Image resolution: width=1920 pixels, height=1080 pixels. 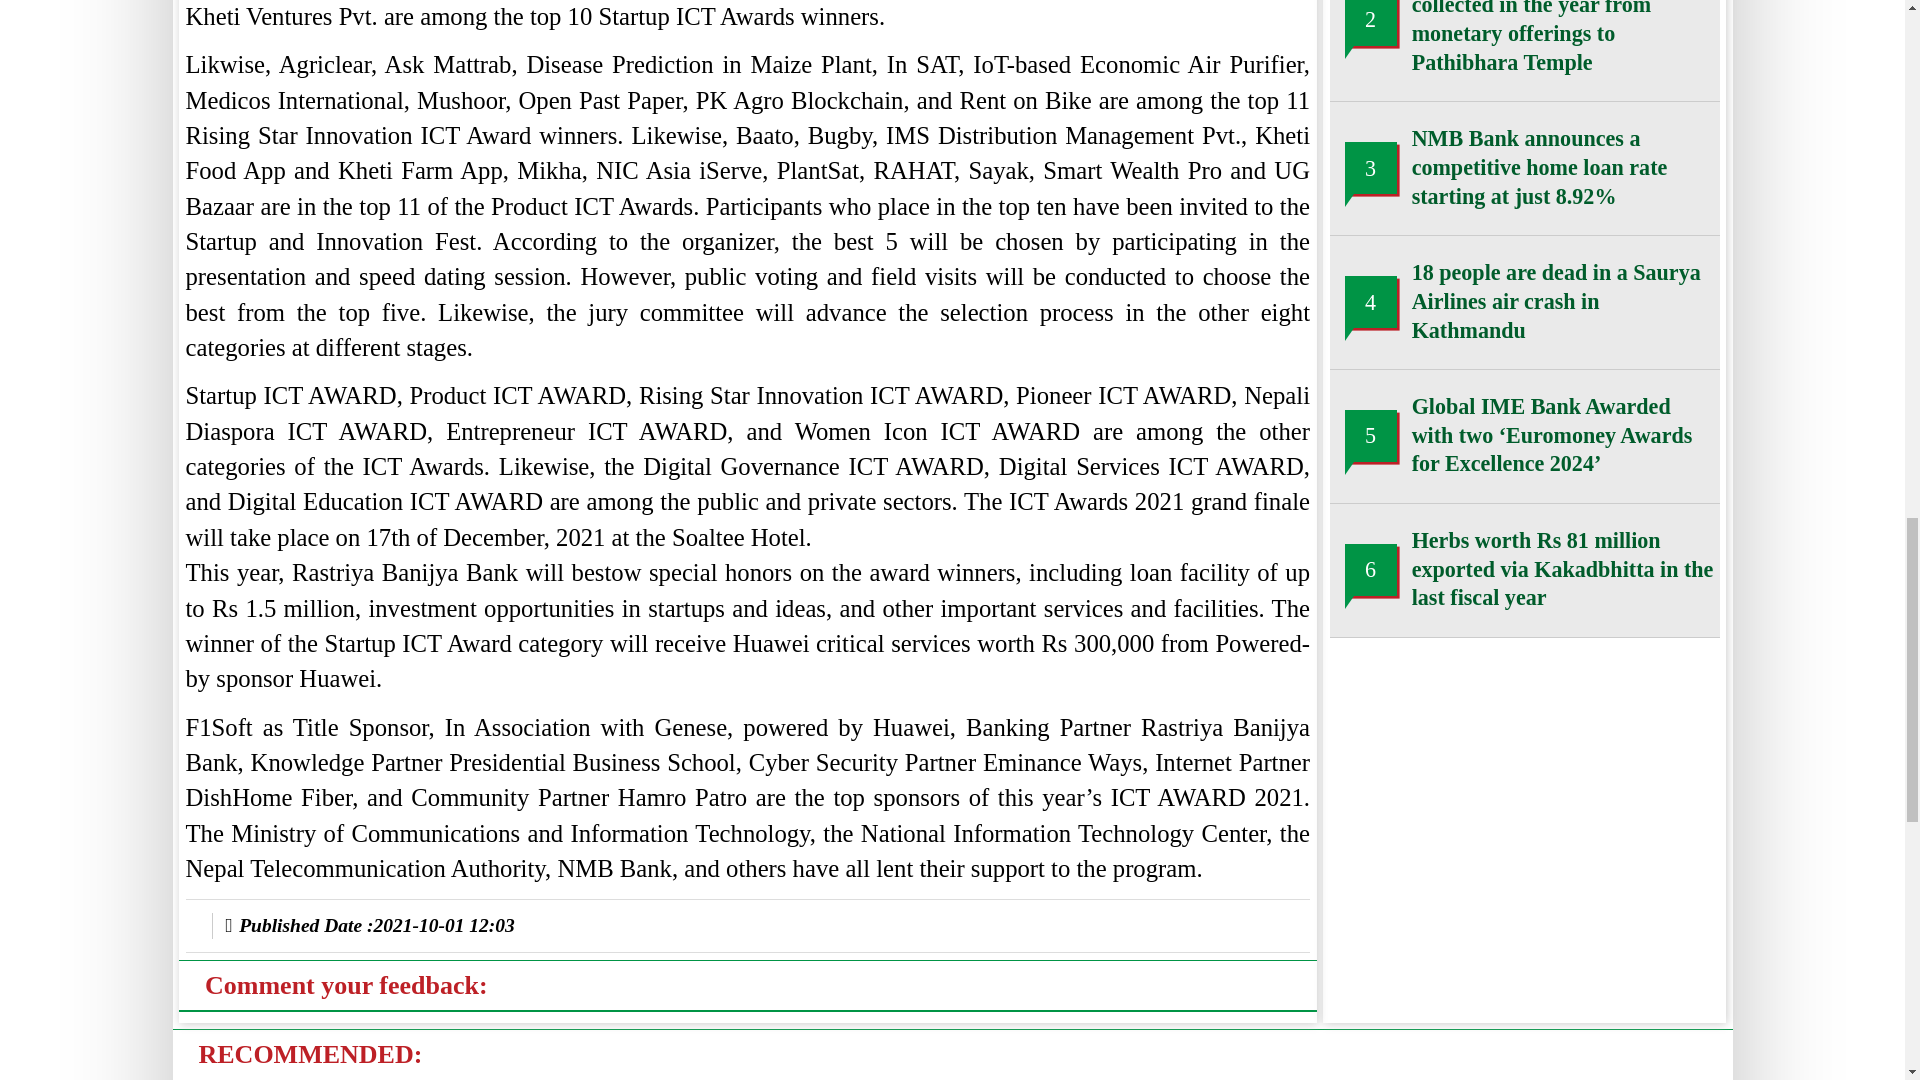 I want to click on truth-social, so click(x=432, y=983).